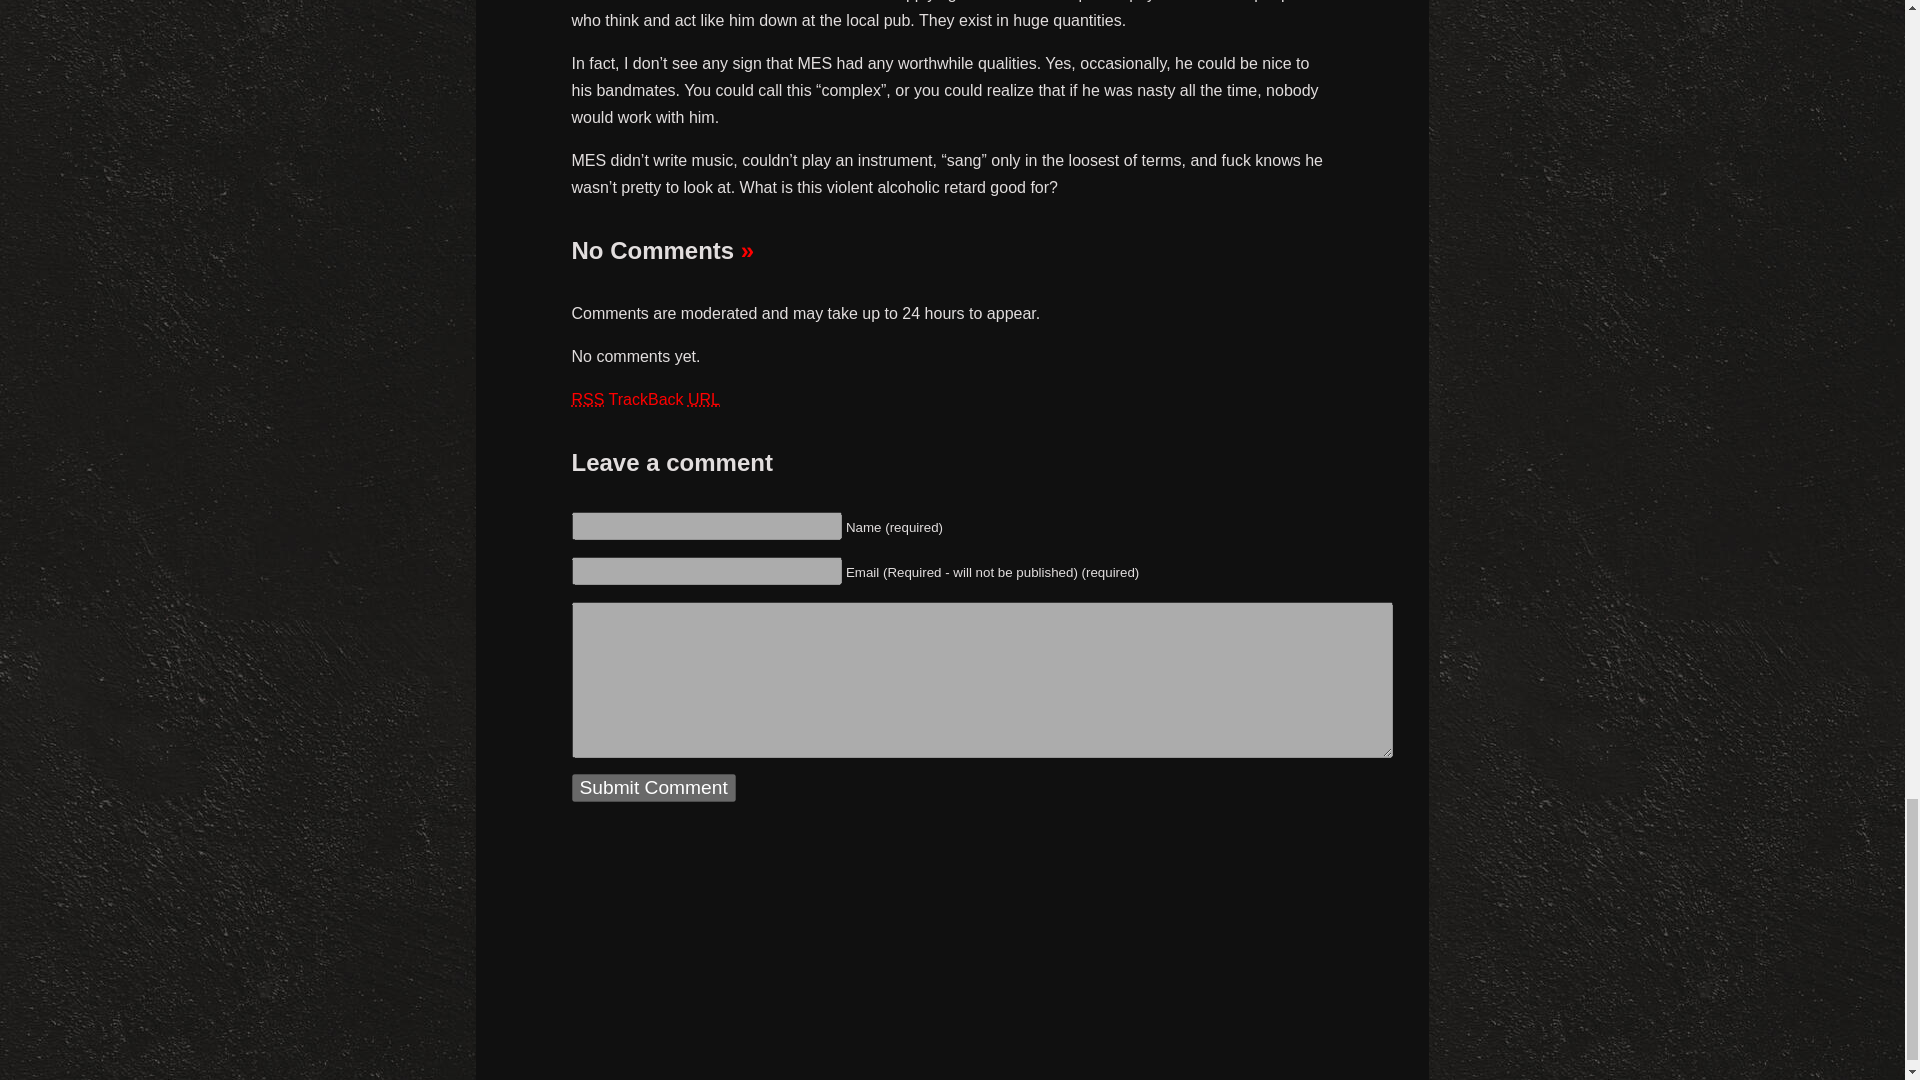 This screenshot has width=1920, height=1080. What do you see at coordinates (704, 399) in the screenshot?
I see `Universal Resource Locator` at bounding box center [704, 399].